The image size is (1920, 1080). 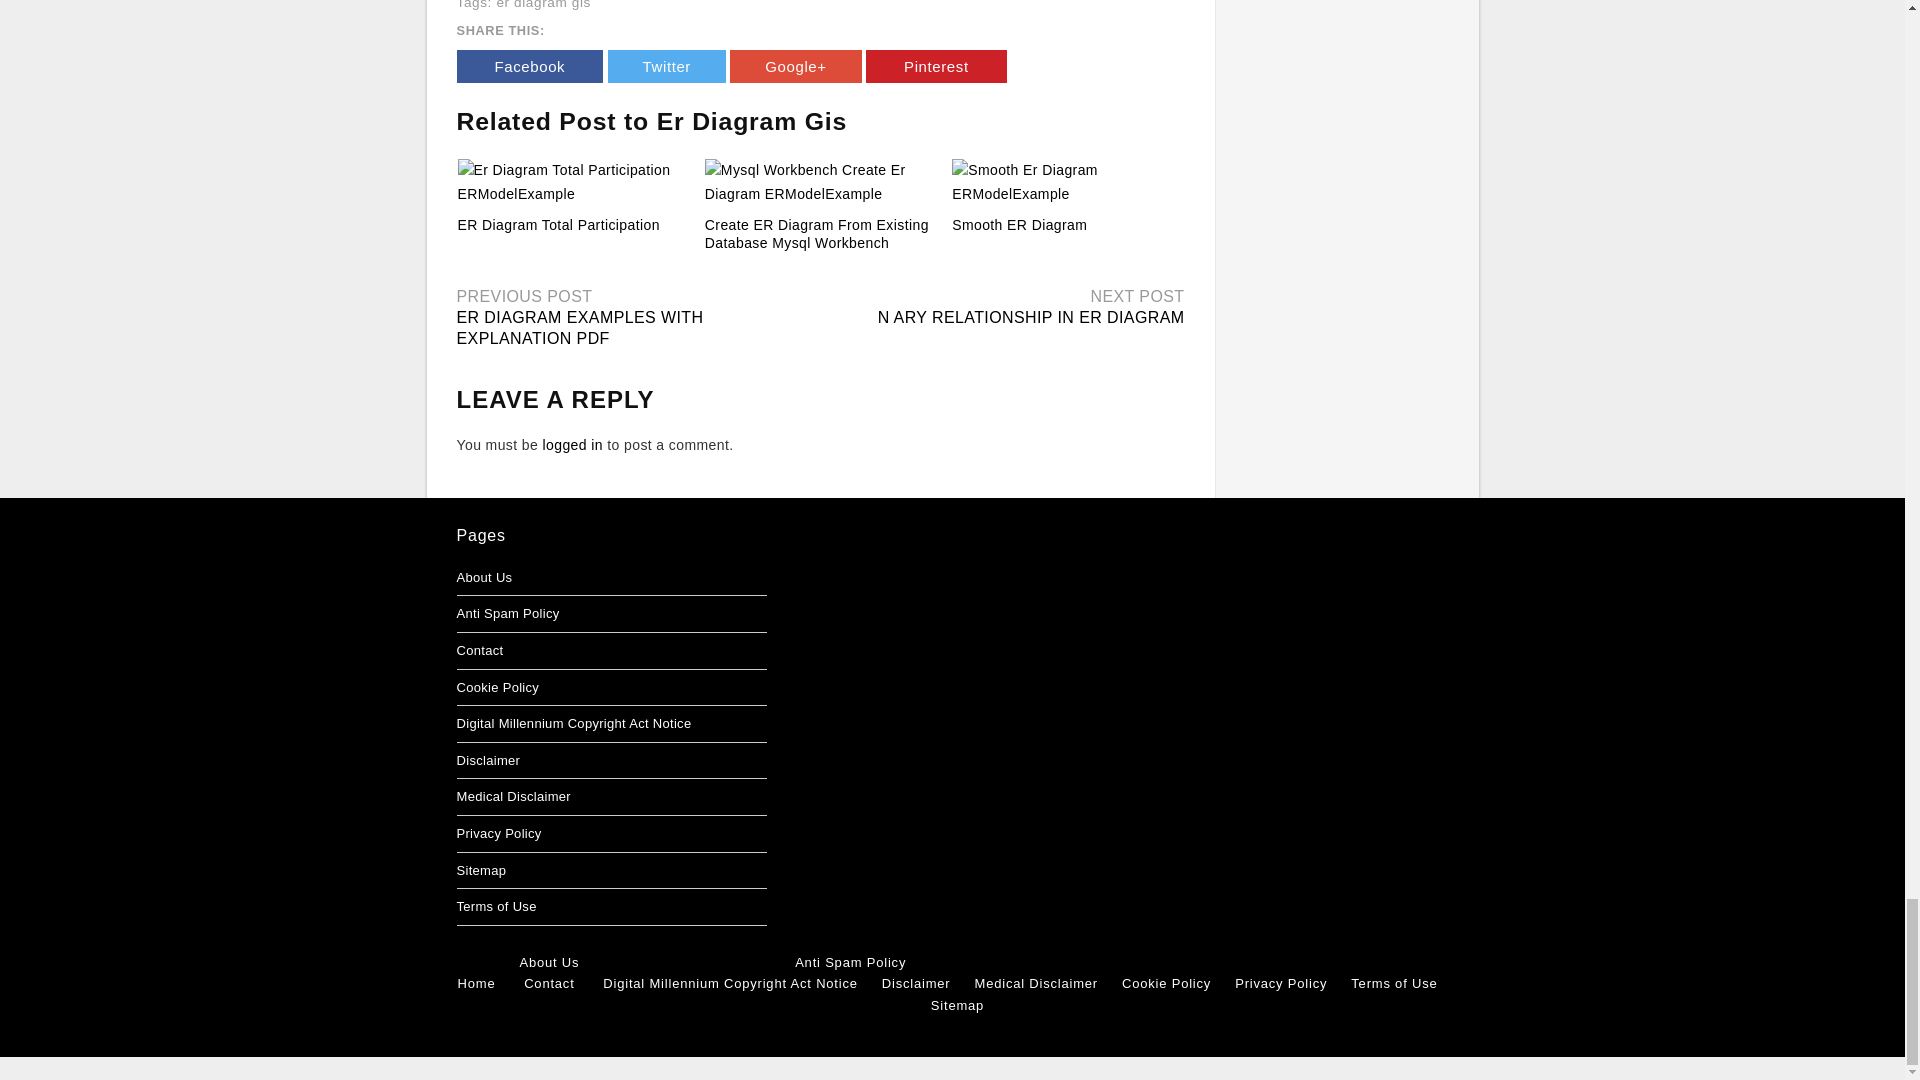 What do you see at coordinates (1030, 317) in the screenshot?
I see `N ARY RELATIONSHIP IN ER DIAGRAM` at bounding box center [1030, 317].